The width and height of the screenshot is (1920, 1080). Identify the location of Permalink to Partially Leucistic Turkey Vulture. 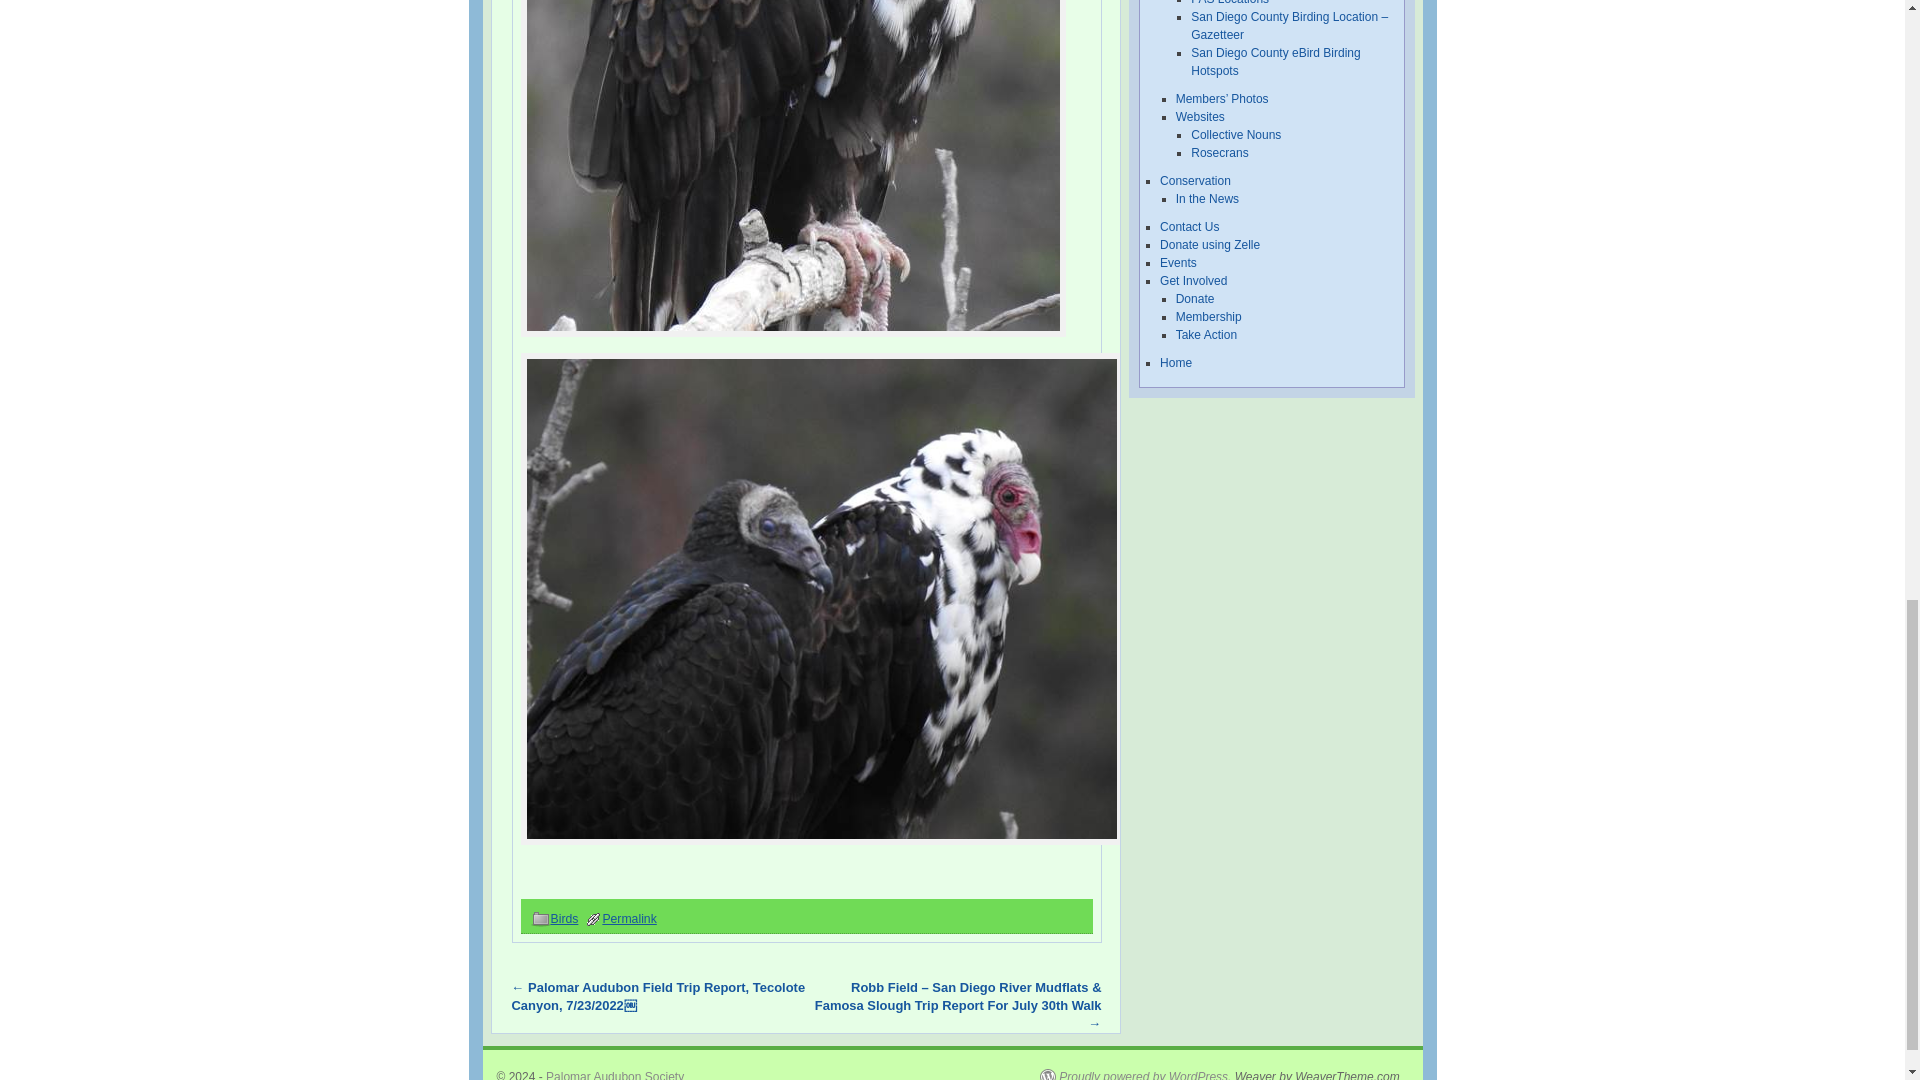
(629, 918).